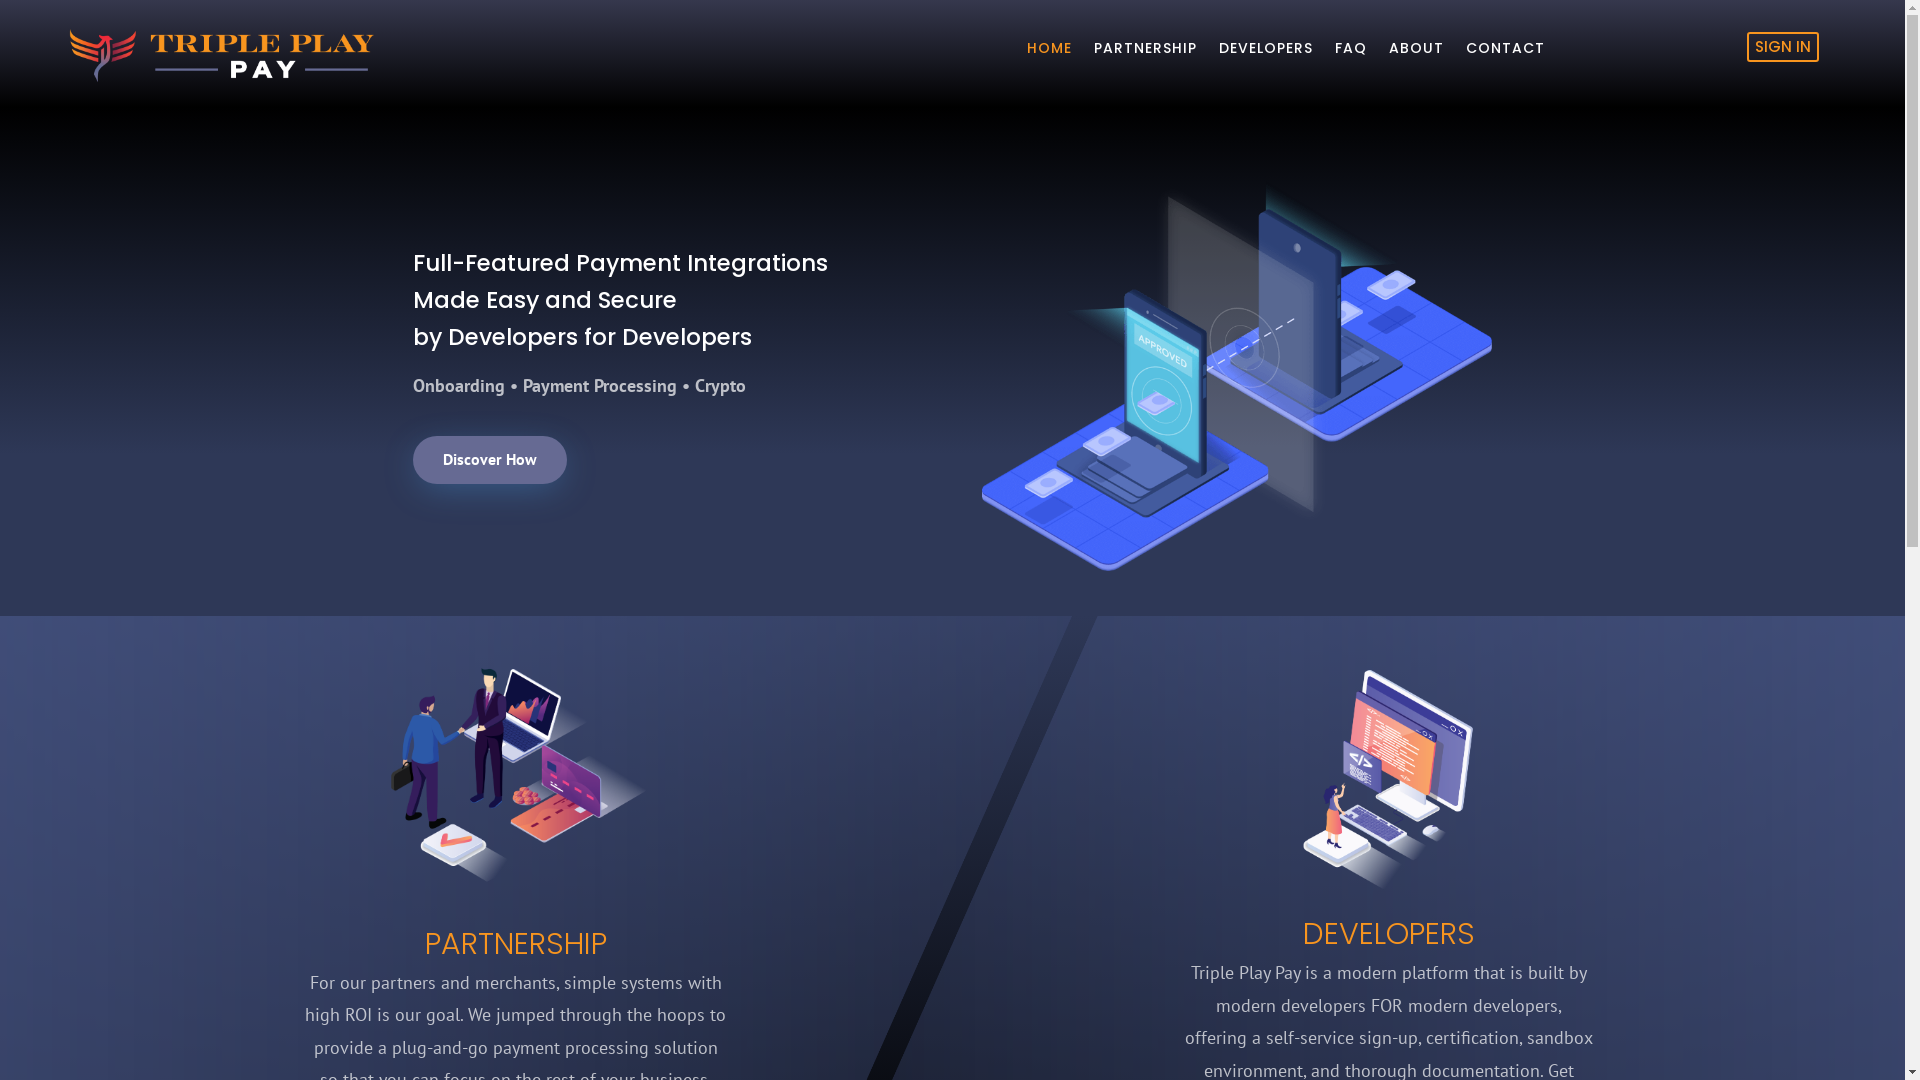 The width and height of the screenshot is (1920, 1080). Describe the element at coordinates (1266, 52) in the screenshot. I see `DEVELOPERS` at that location.